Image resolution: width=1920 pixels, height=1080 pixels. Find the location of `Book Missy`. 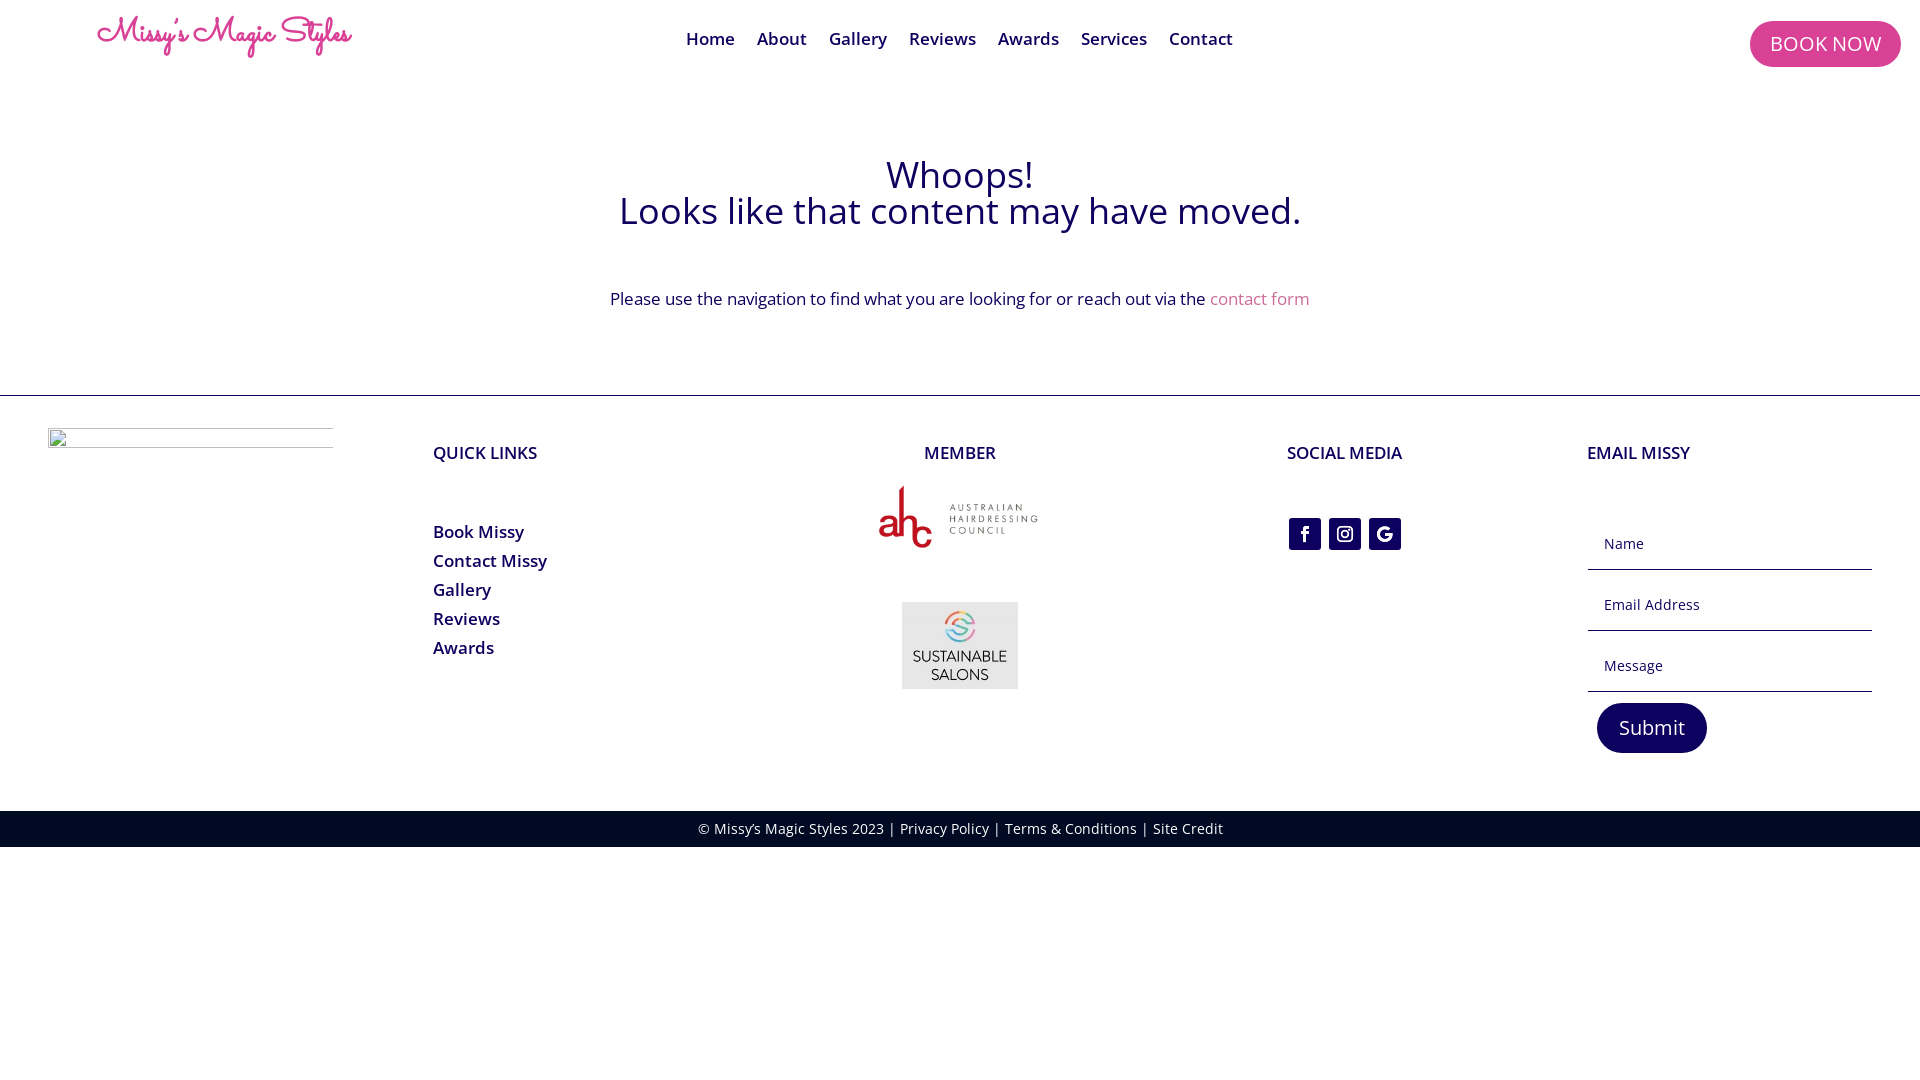

Book Missy is located at coordinates (478, 532).